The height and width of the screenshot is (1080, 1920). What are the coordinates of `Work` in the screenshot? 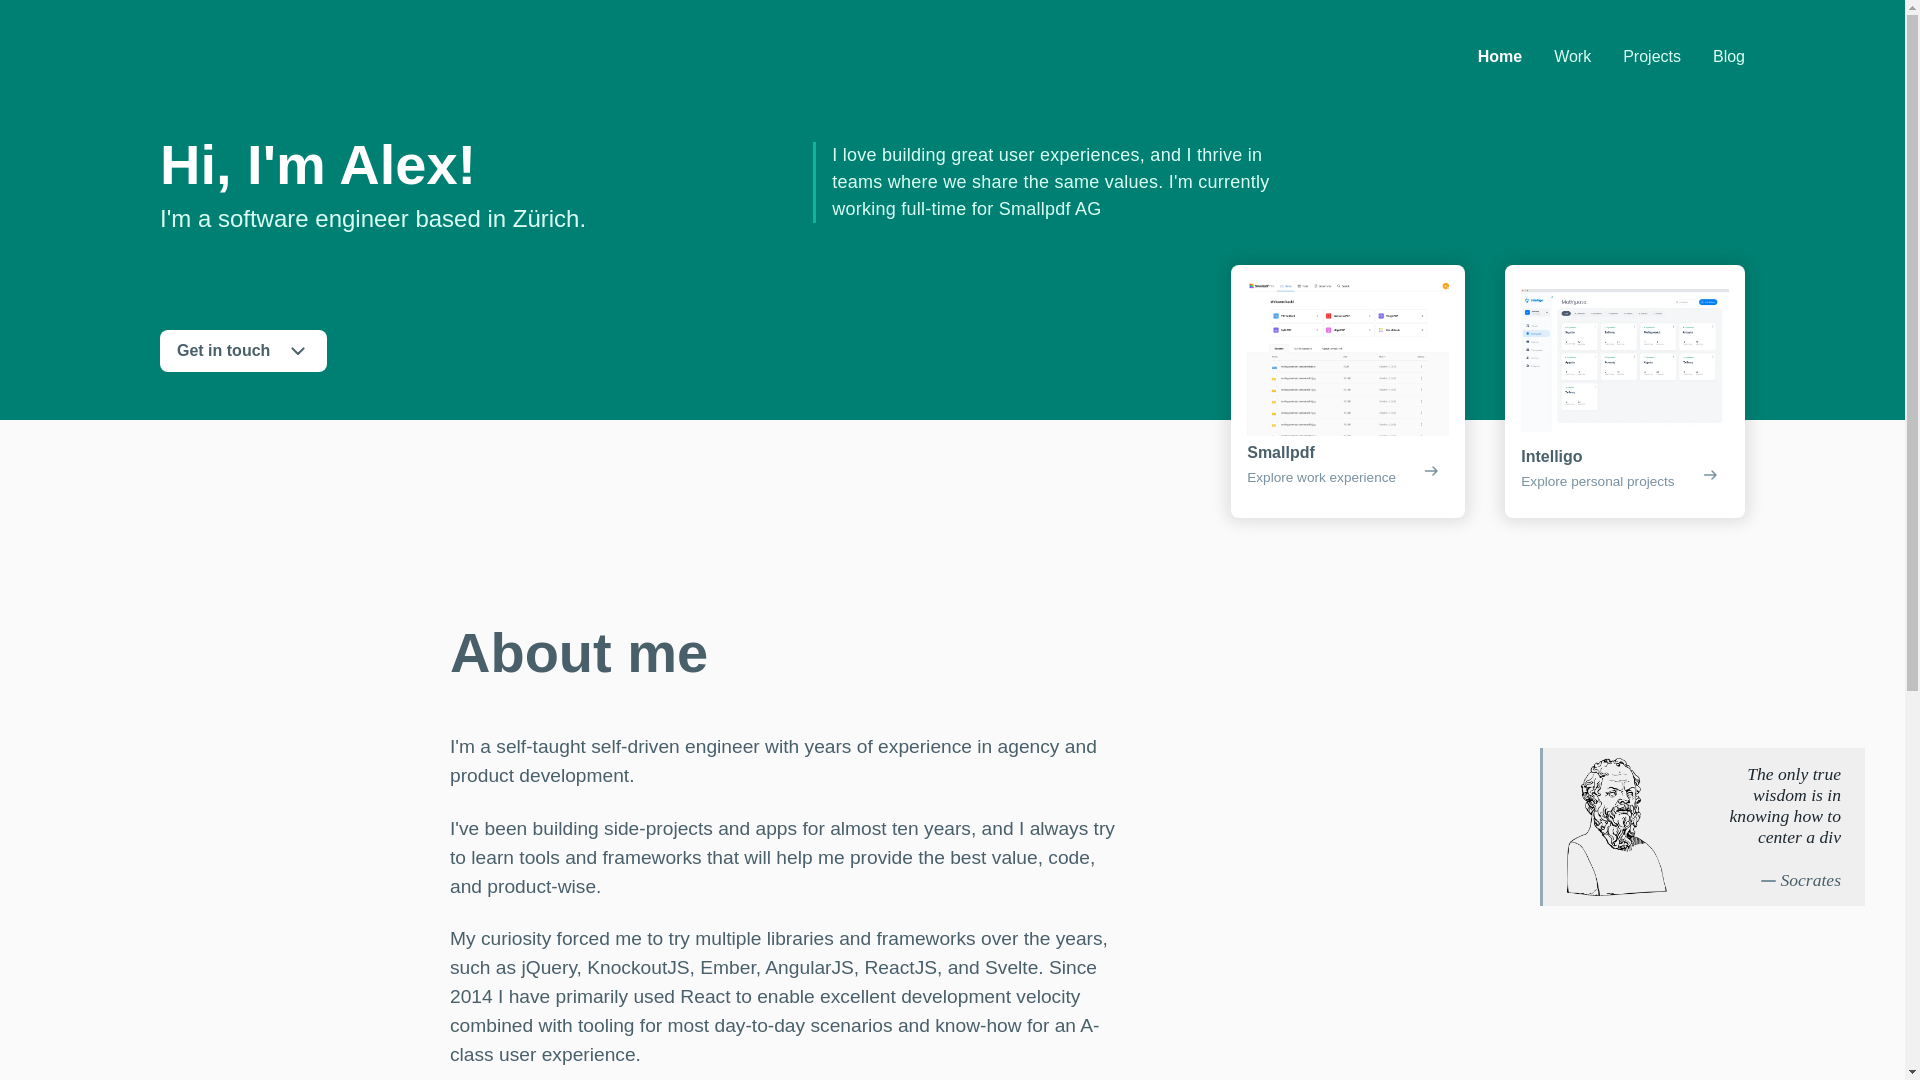 It's located at (1572, 56).